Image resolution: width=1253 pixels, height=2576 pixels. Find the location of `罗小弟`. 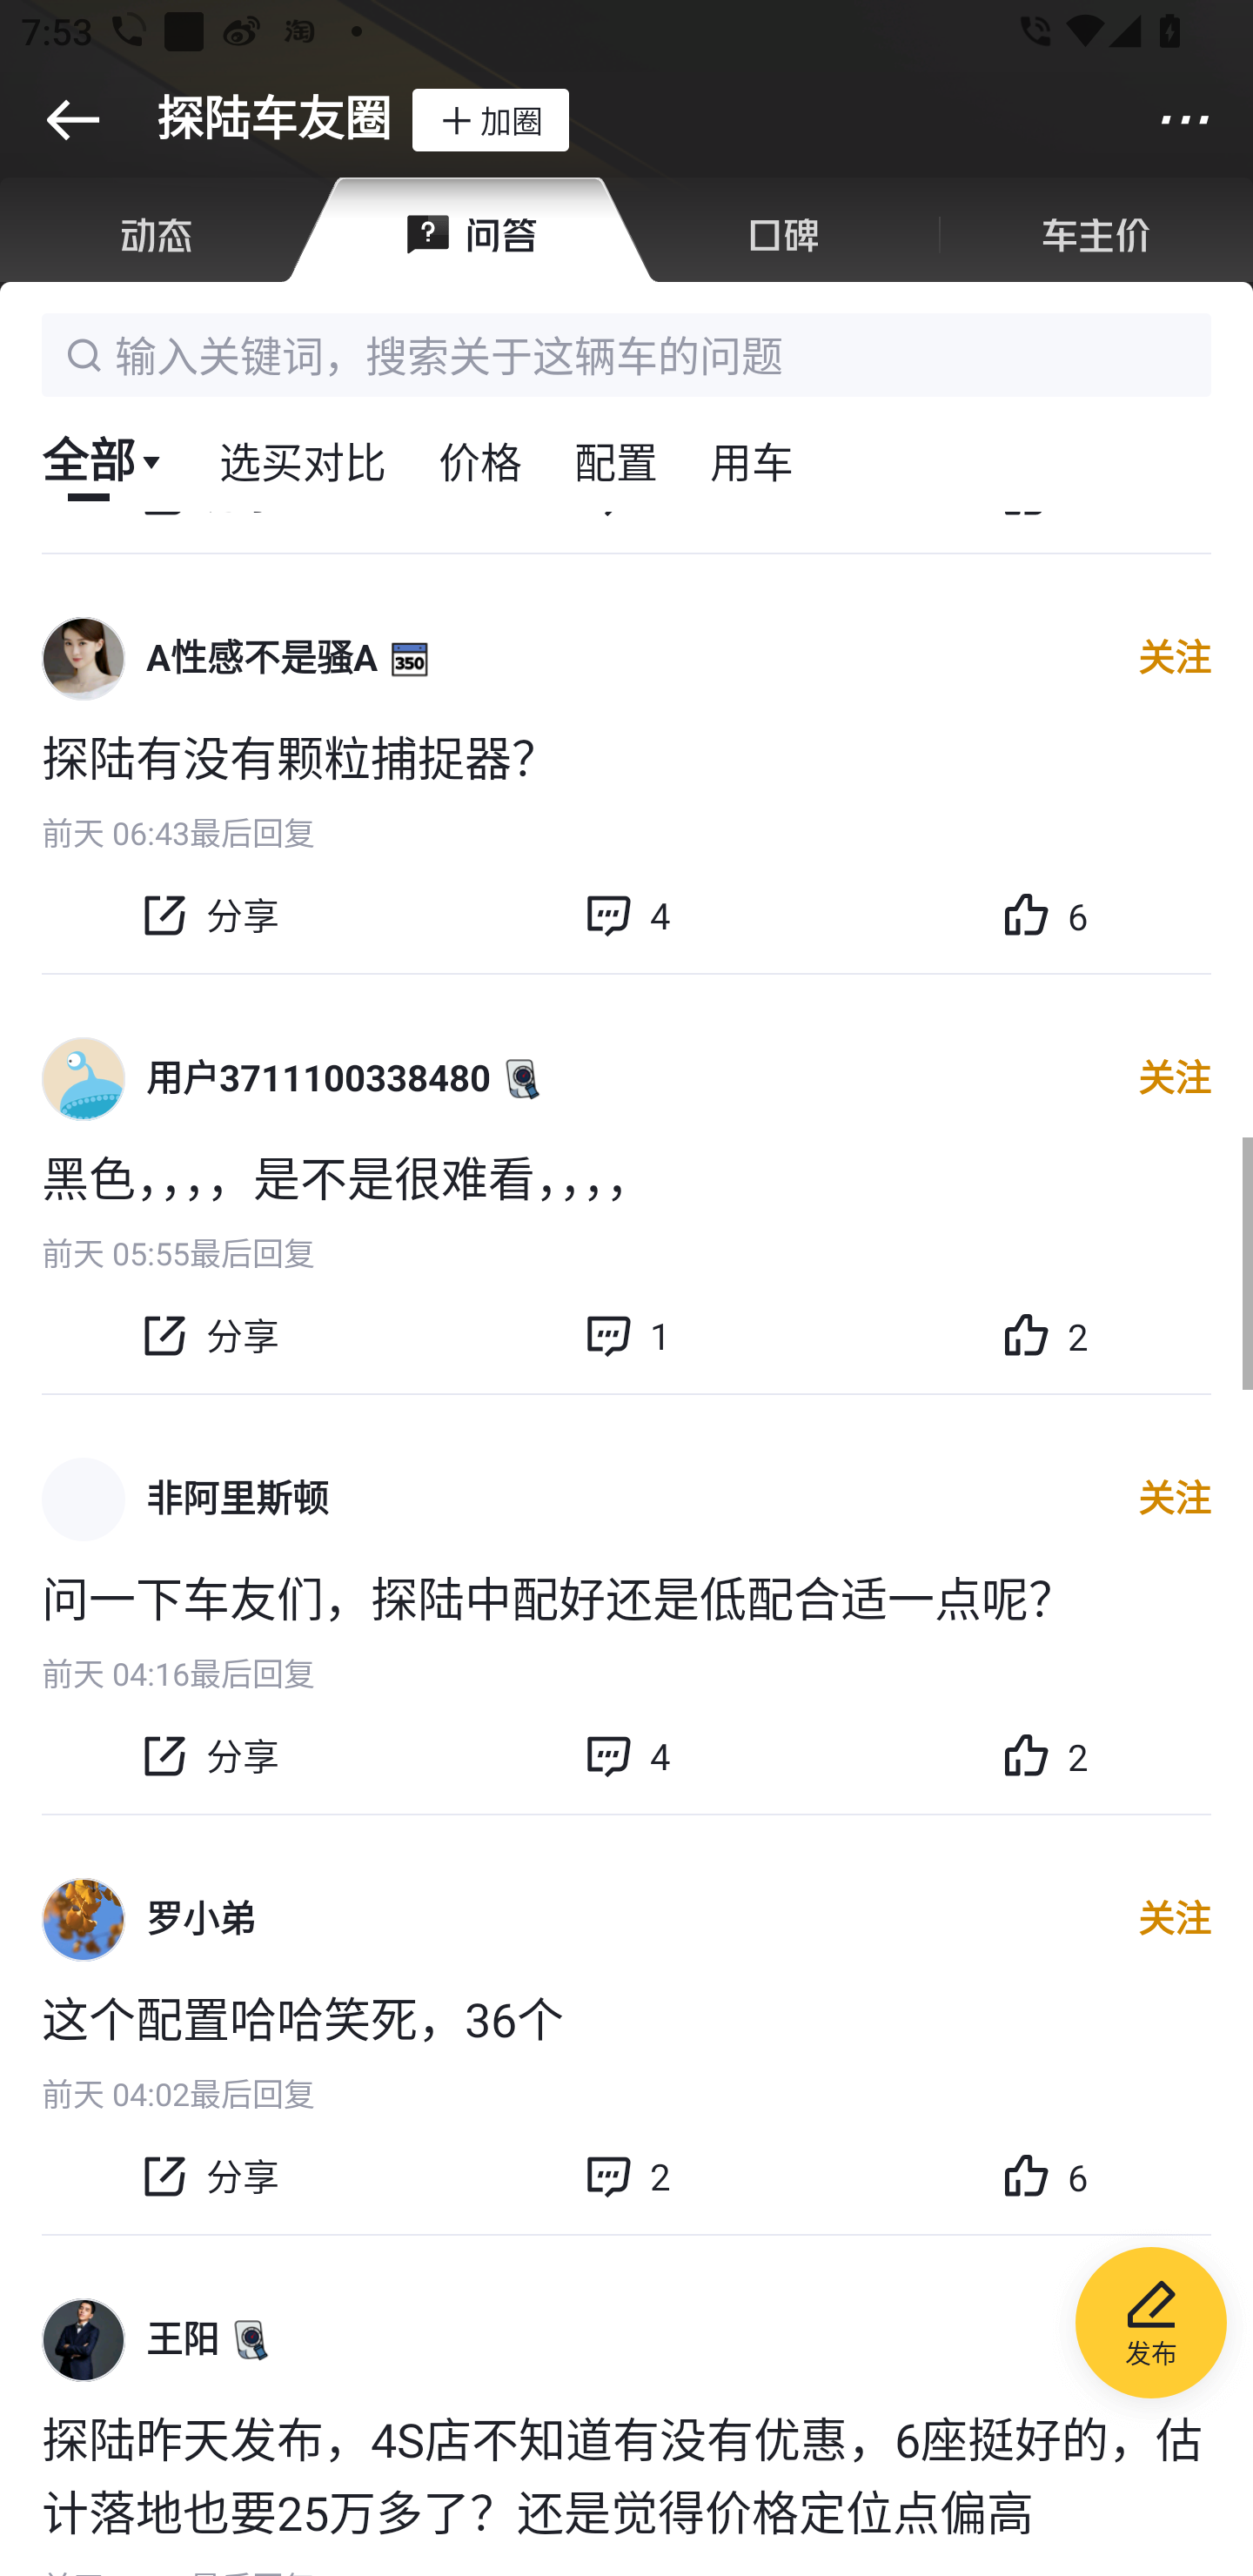

罗小弟 is located at coordinates (200, 1918).